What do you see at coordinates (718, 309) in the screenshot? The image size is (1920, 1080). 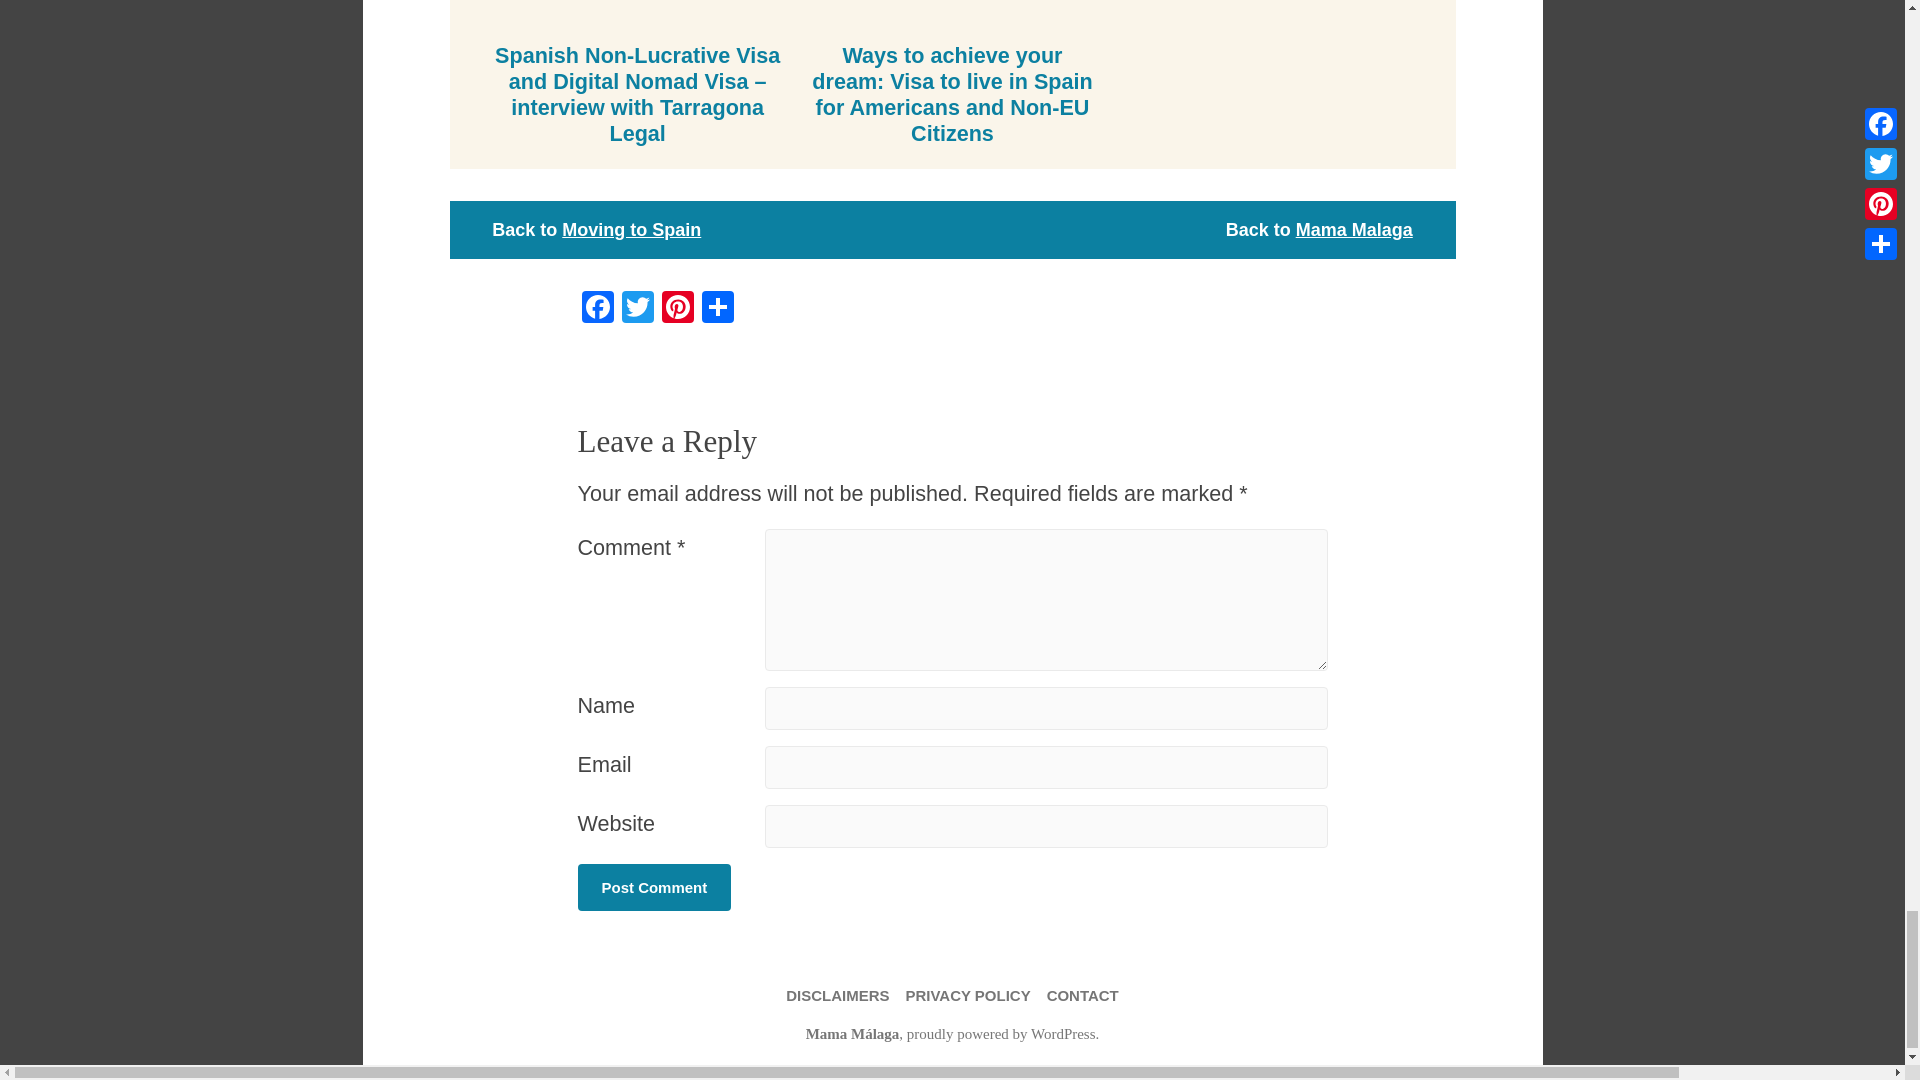 I see `Share` at bounding box center [718, 309].